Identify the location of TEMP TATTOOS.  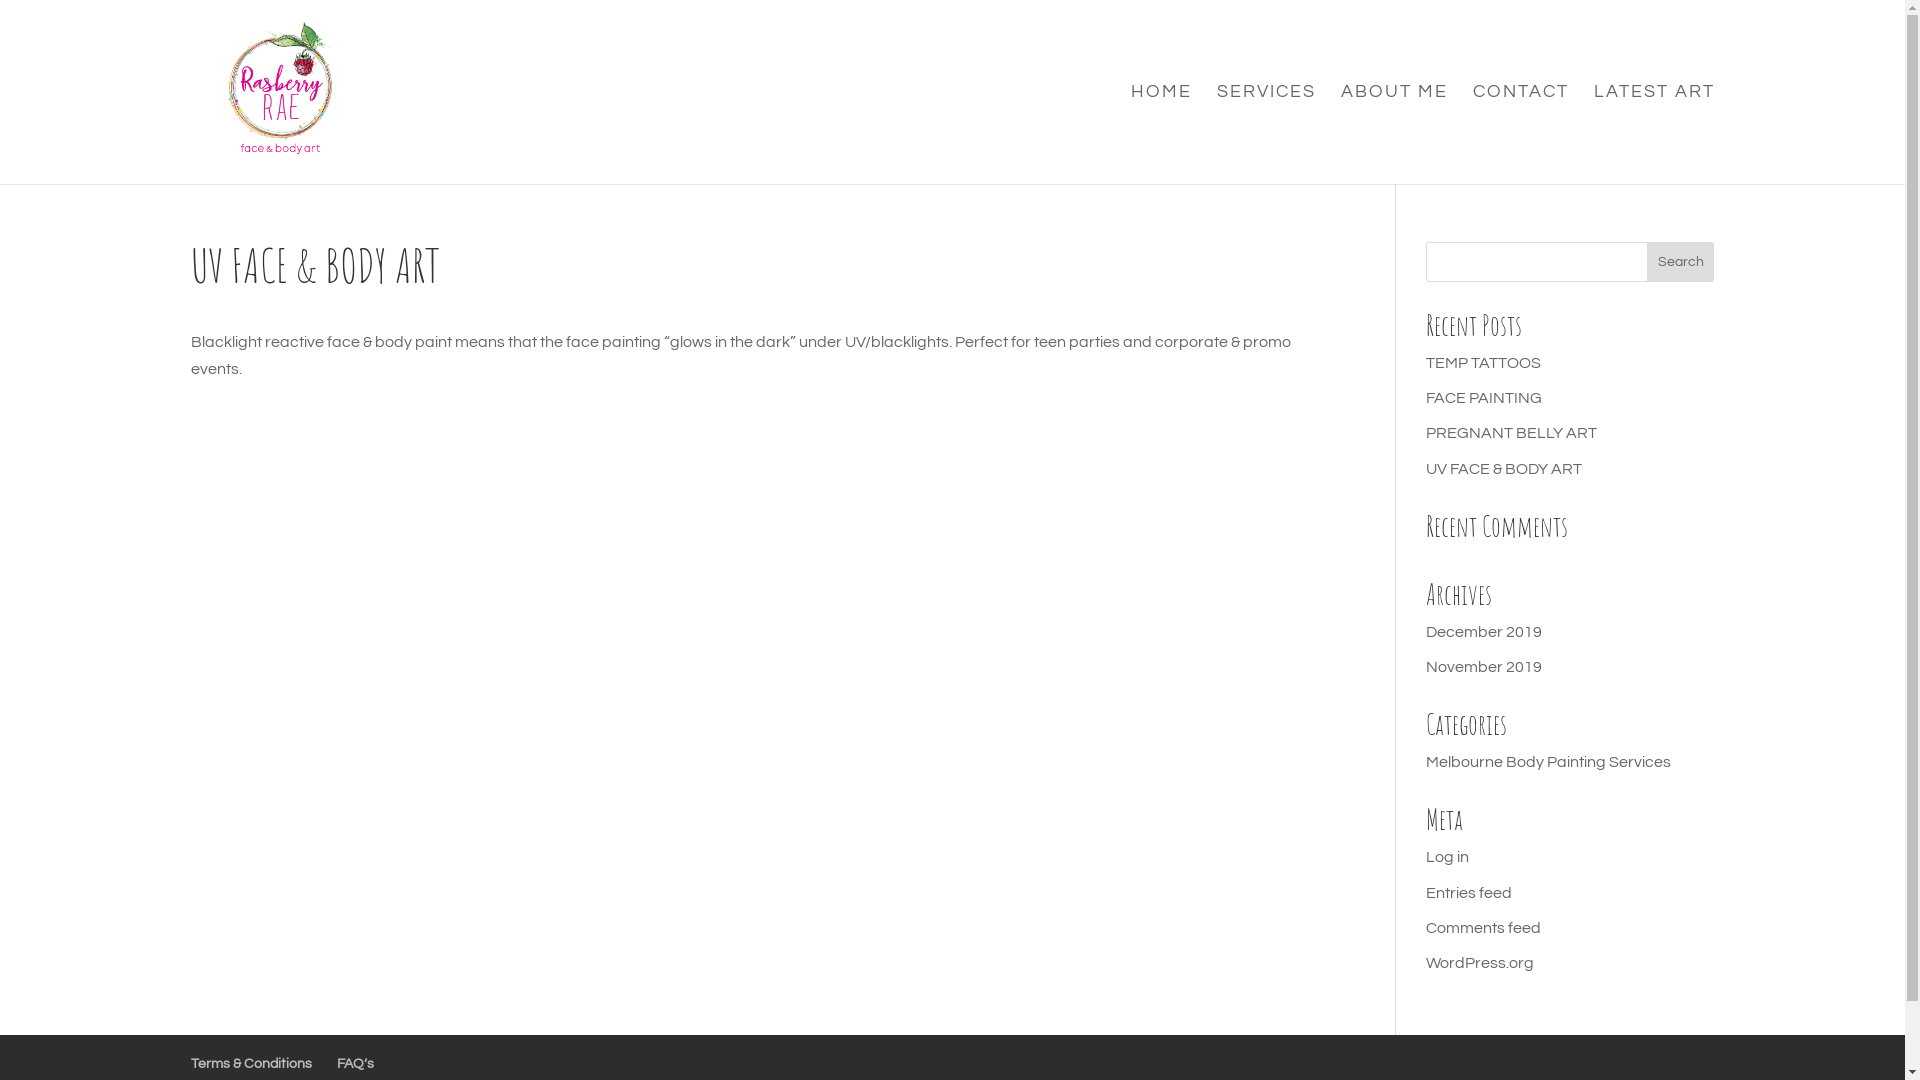
(1484, 363).